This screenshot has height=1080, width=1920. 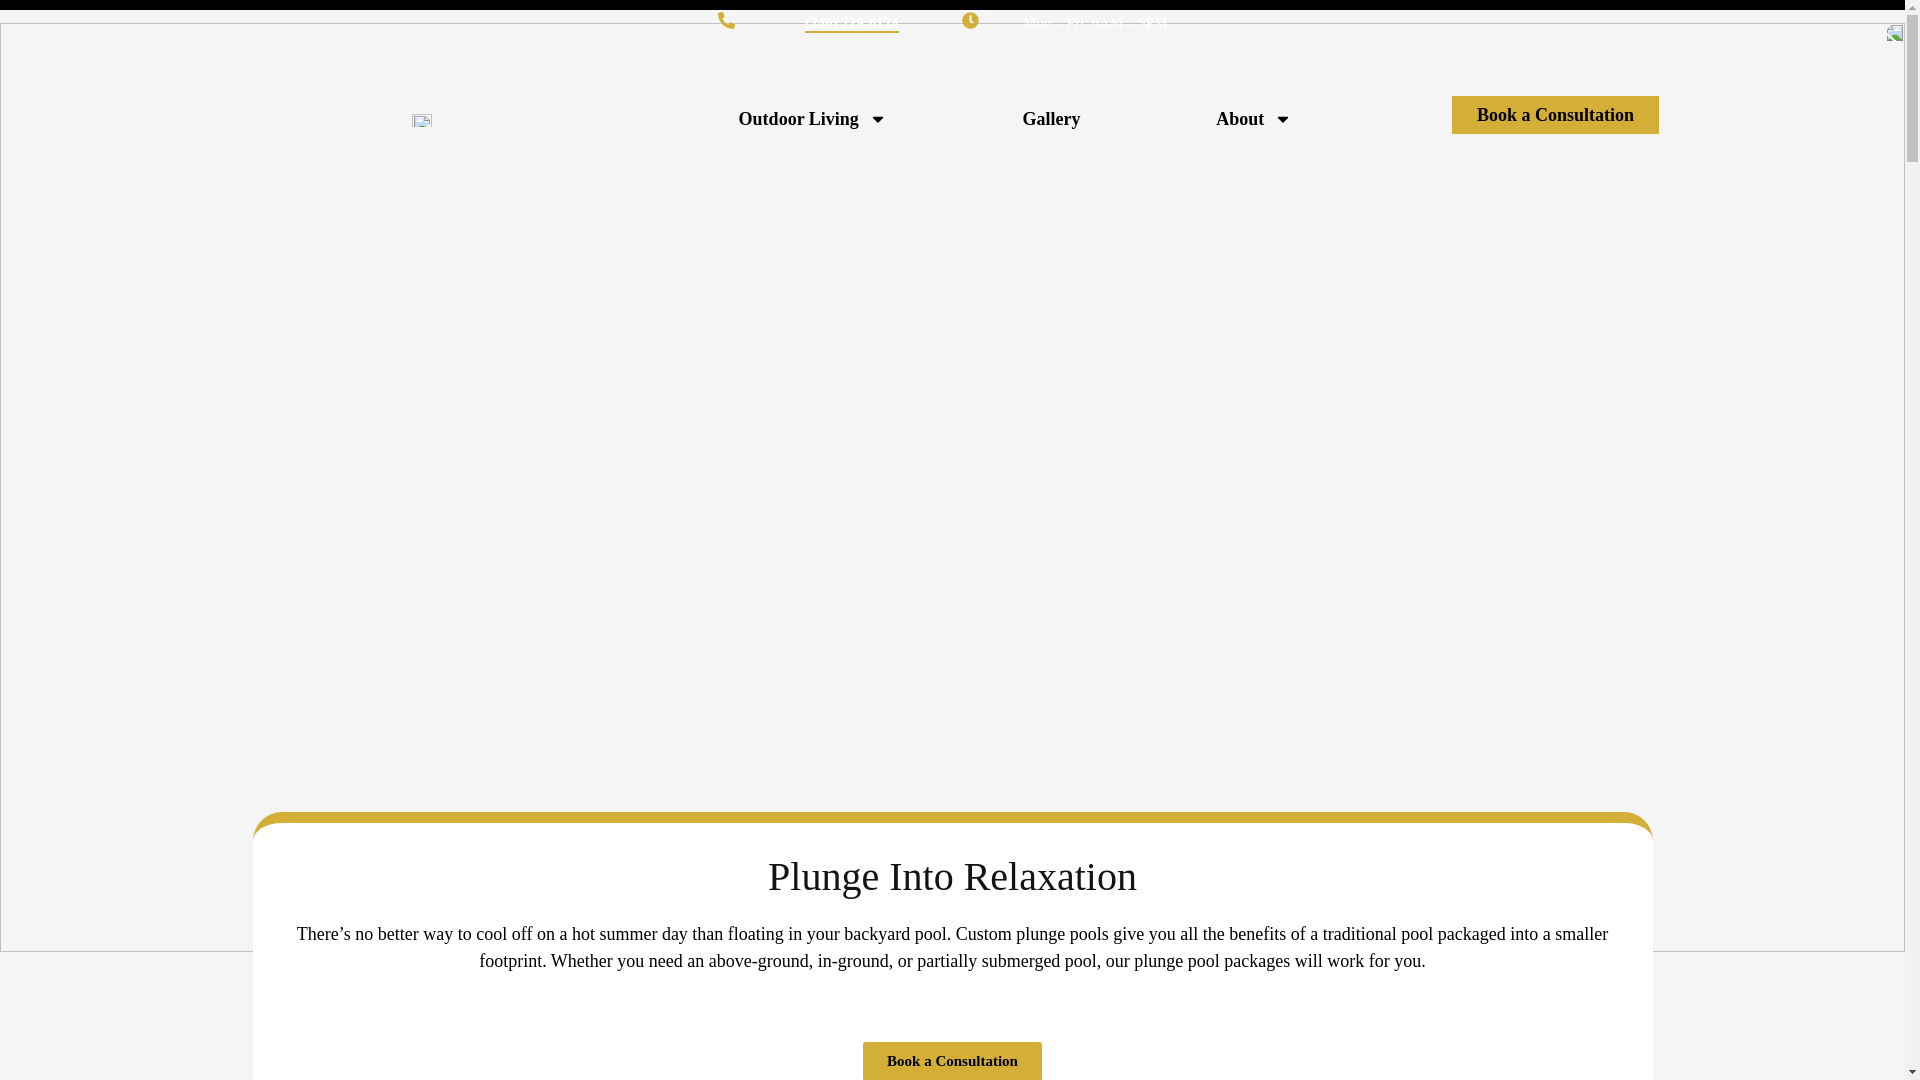 What do you see at coordinates (952, 1061) in the screenshot?
I see `Book a Consultation` at bounding box center [952, 1061].